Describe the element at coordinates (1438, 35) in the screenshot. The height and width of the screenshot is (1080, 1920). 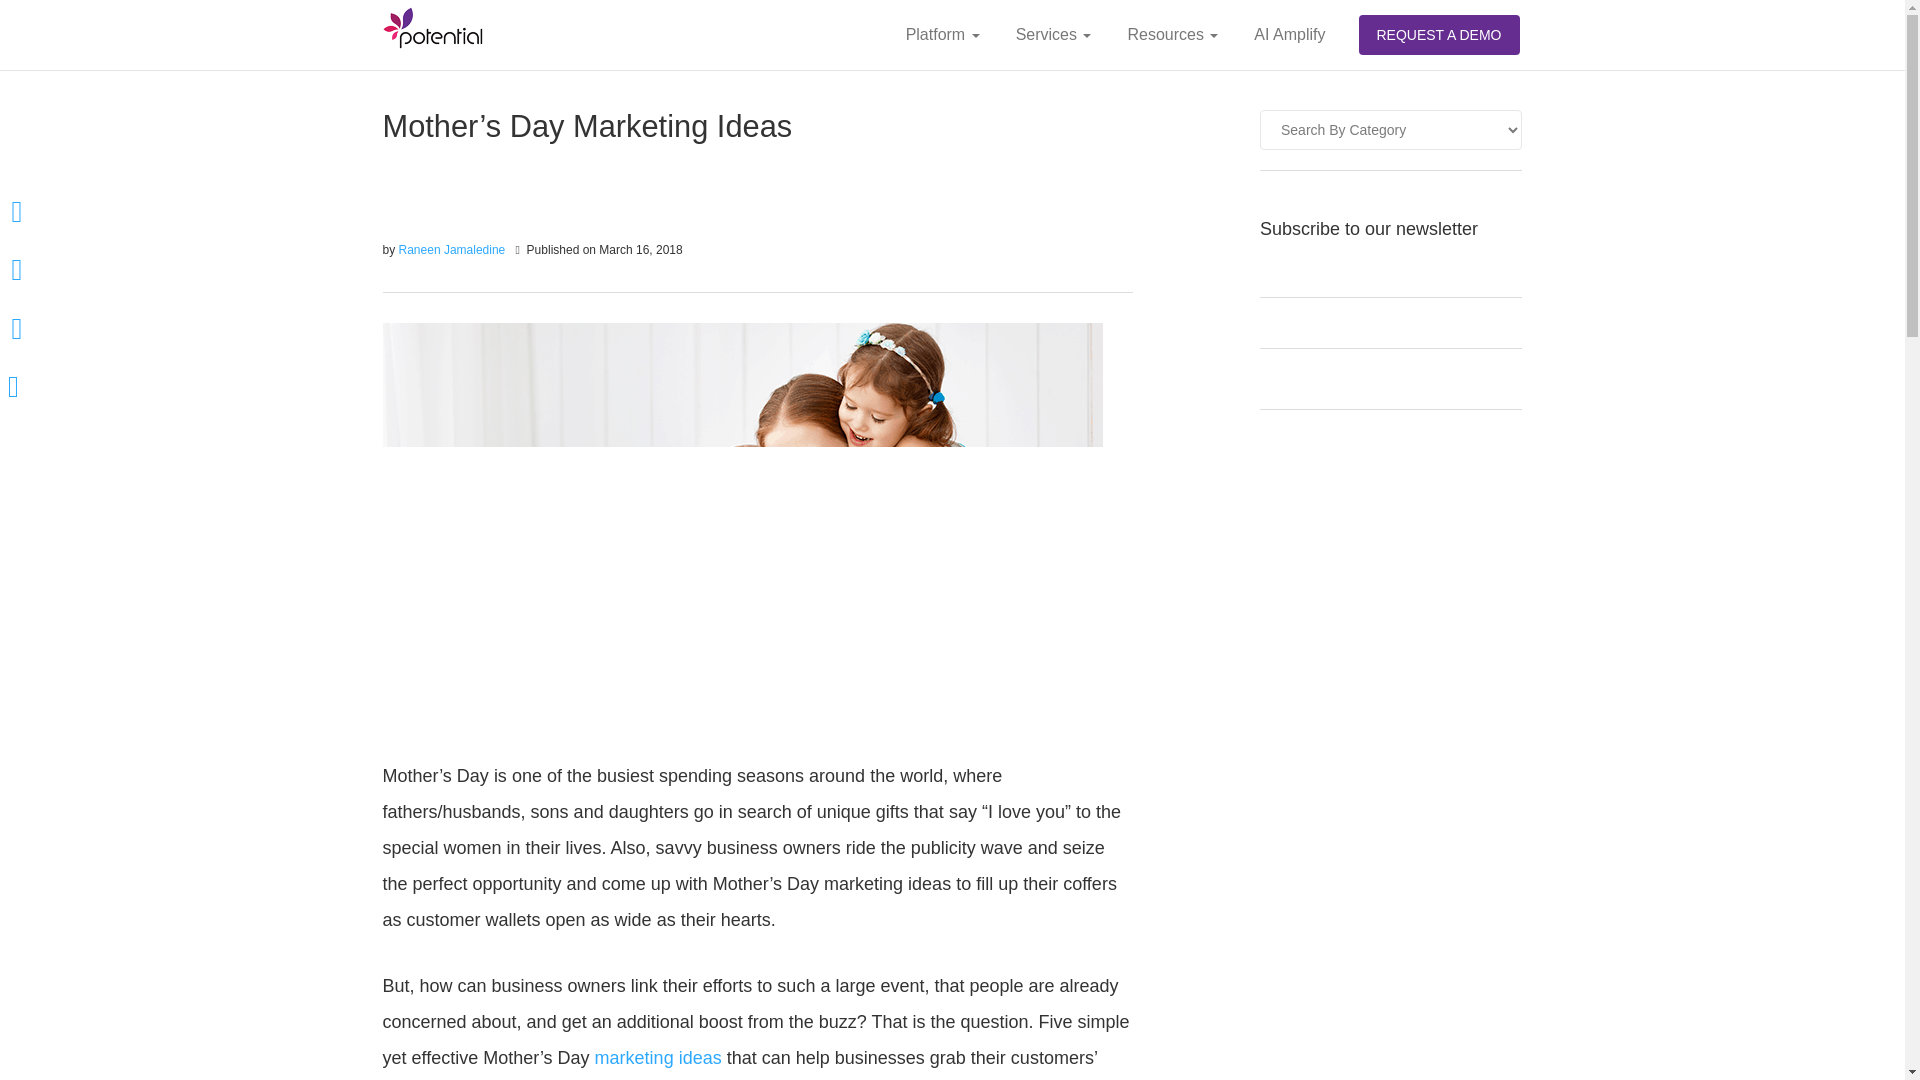
I see `REQUEST A DEMO` at that location.